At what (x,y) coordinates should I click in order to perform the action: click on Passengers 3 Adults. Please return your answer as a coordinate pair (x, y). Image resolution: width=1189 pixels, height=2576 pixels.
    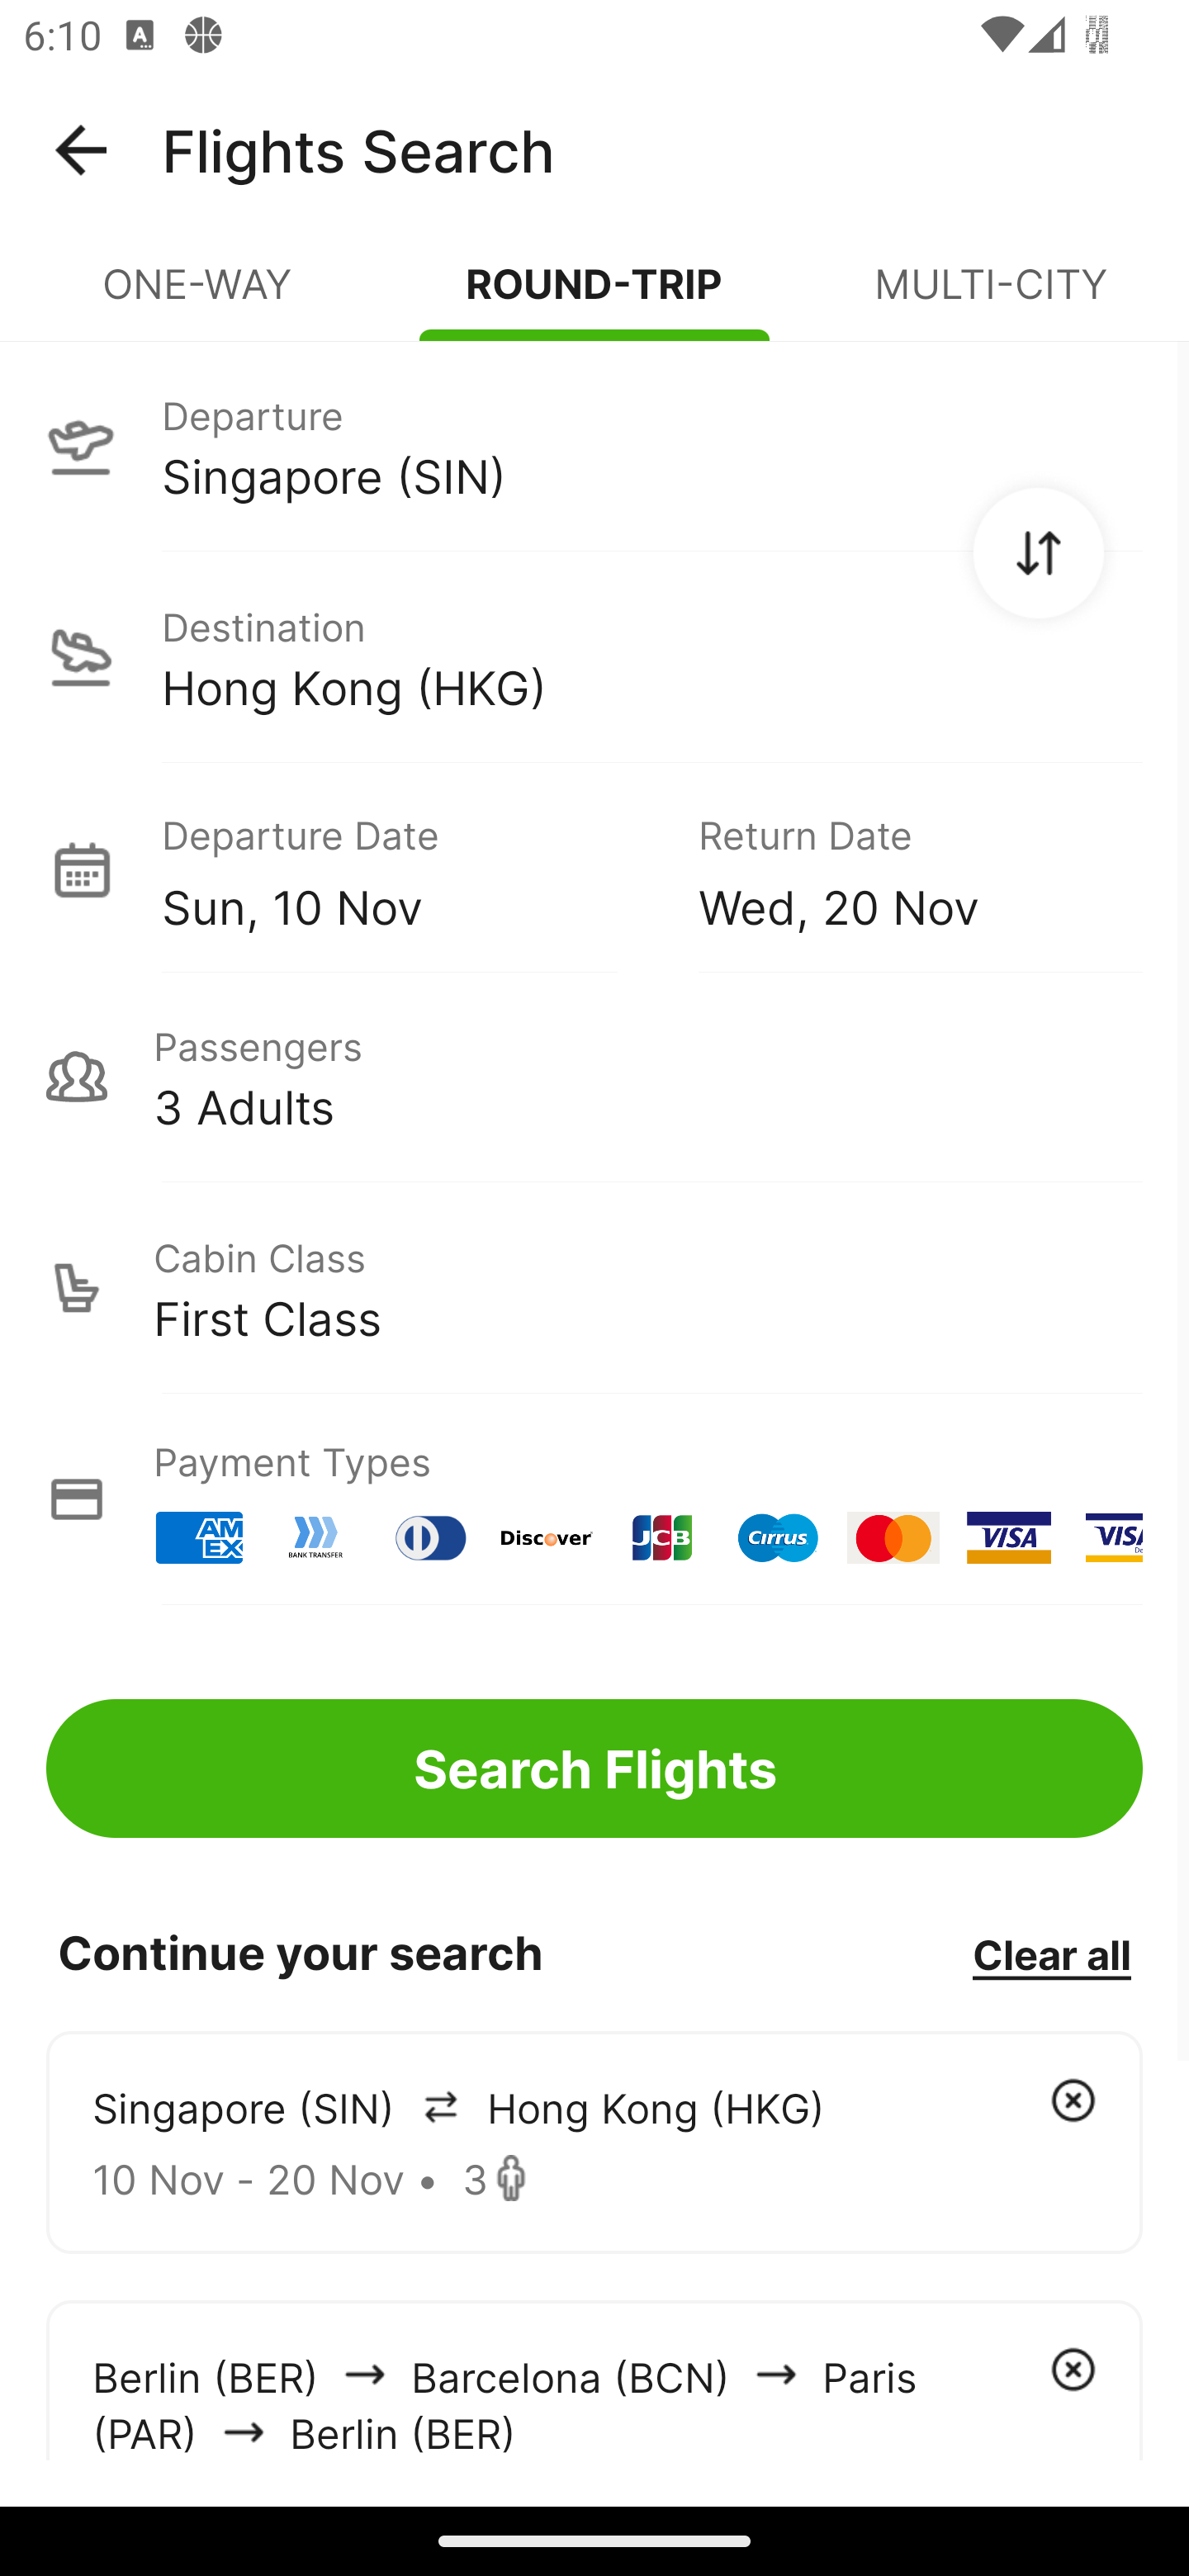
    Looking at the image, I should click on (594, 1077).